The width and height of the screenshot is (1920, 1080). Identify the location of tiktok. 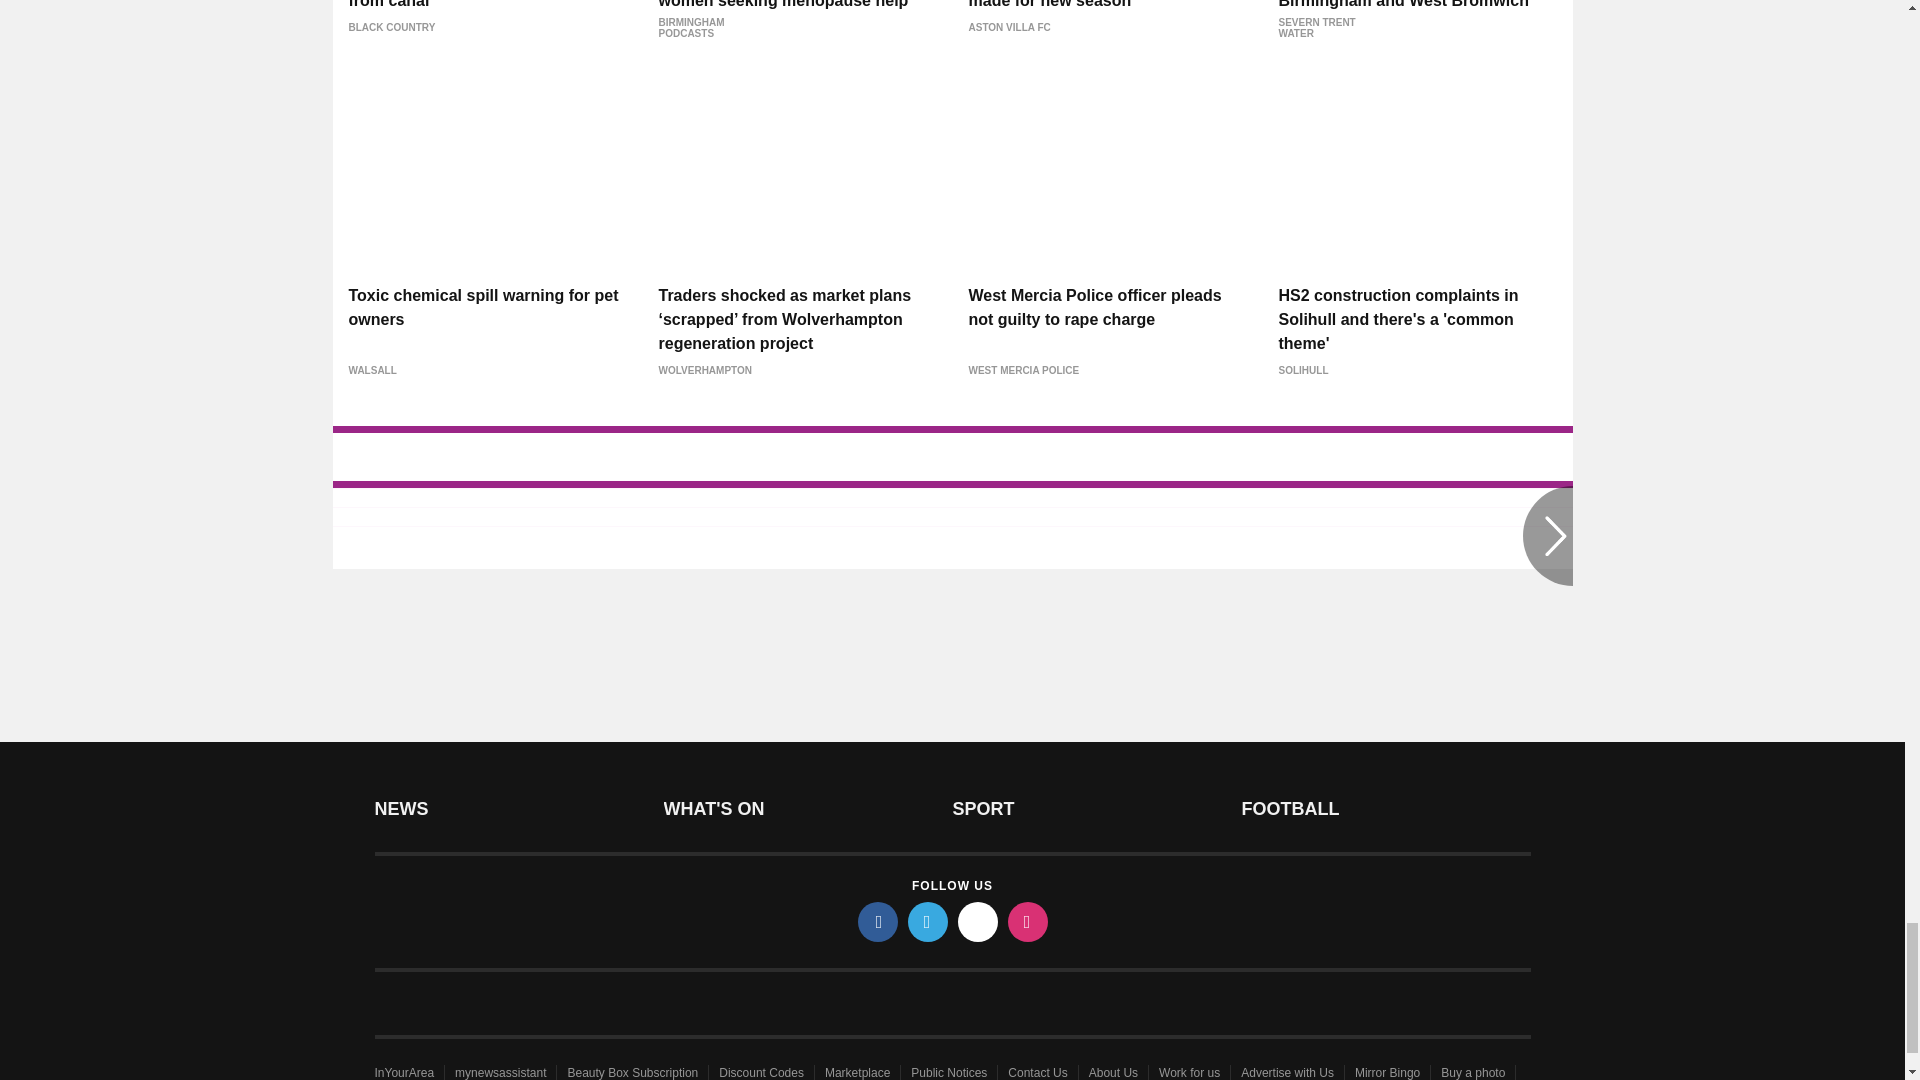
(978, 921).